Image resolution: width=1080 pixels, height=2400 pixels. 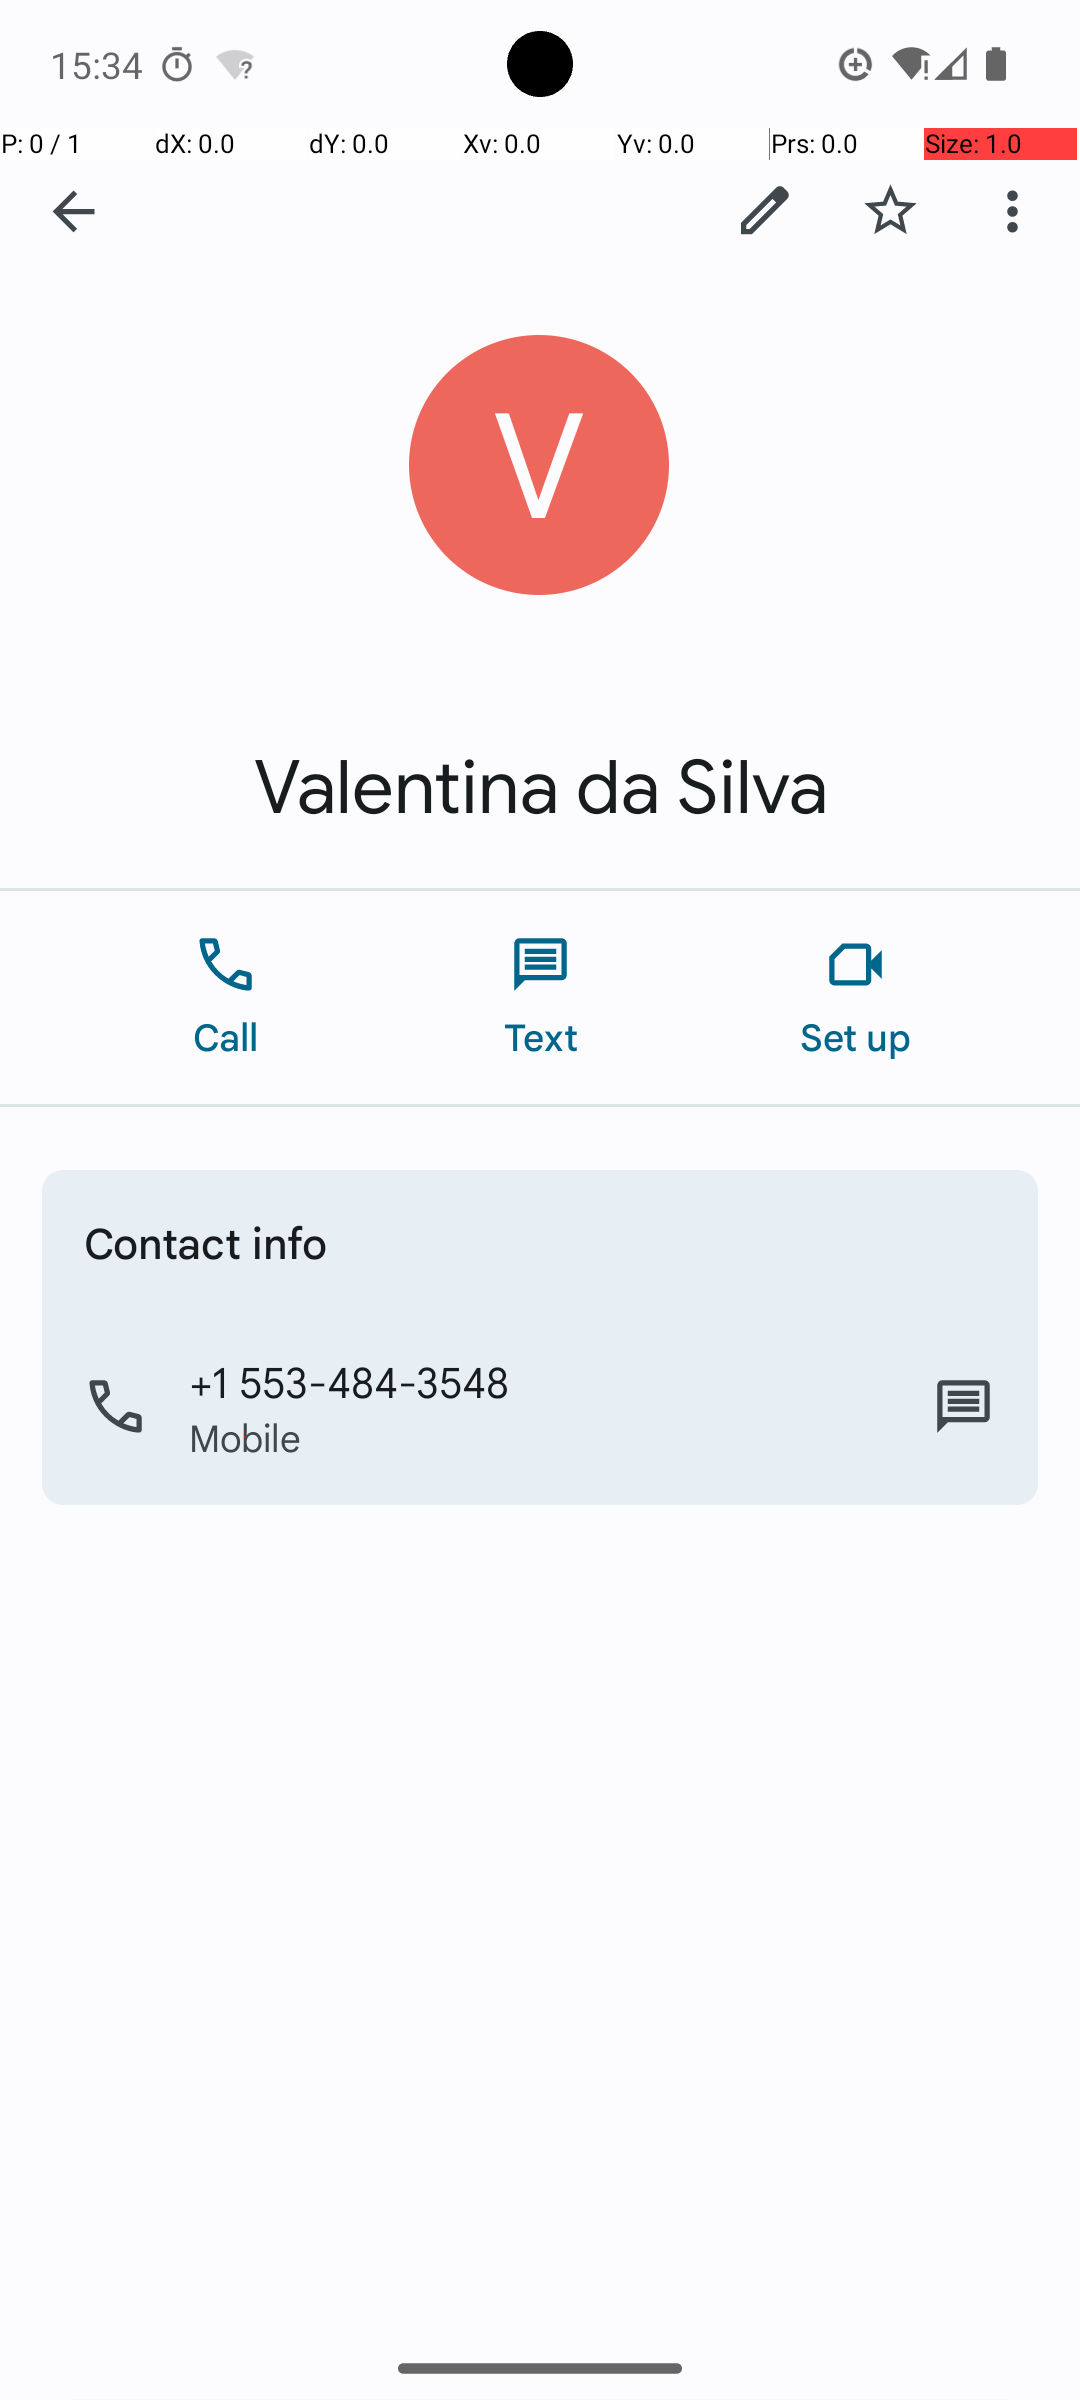 I want to click on Call Mobile +1 553-484-3548, so click(x=540, y=1407).